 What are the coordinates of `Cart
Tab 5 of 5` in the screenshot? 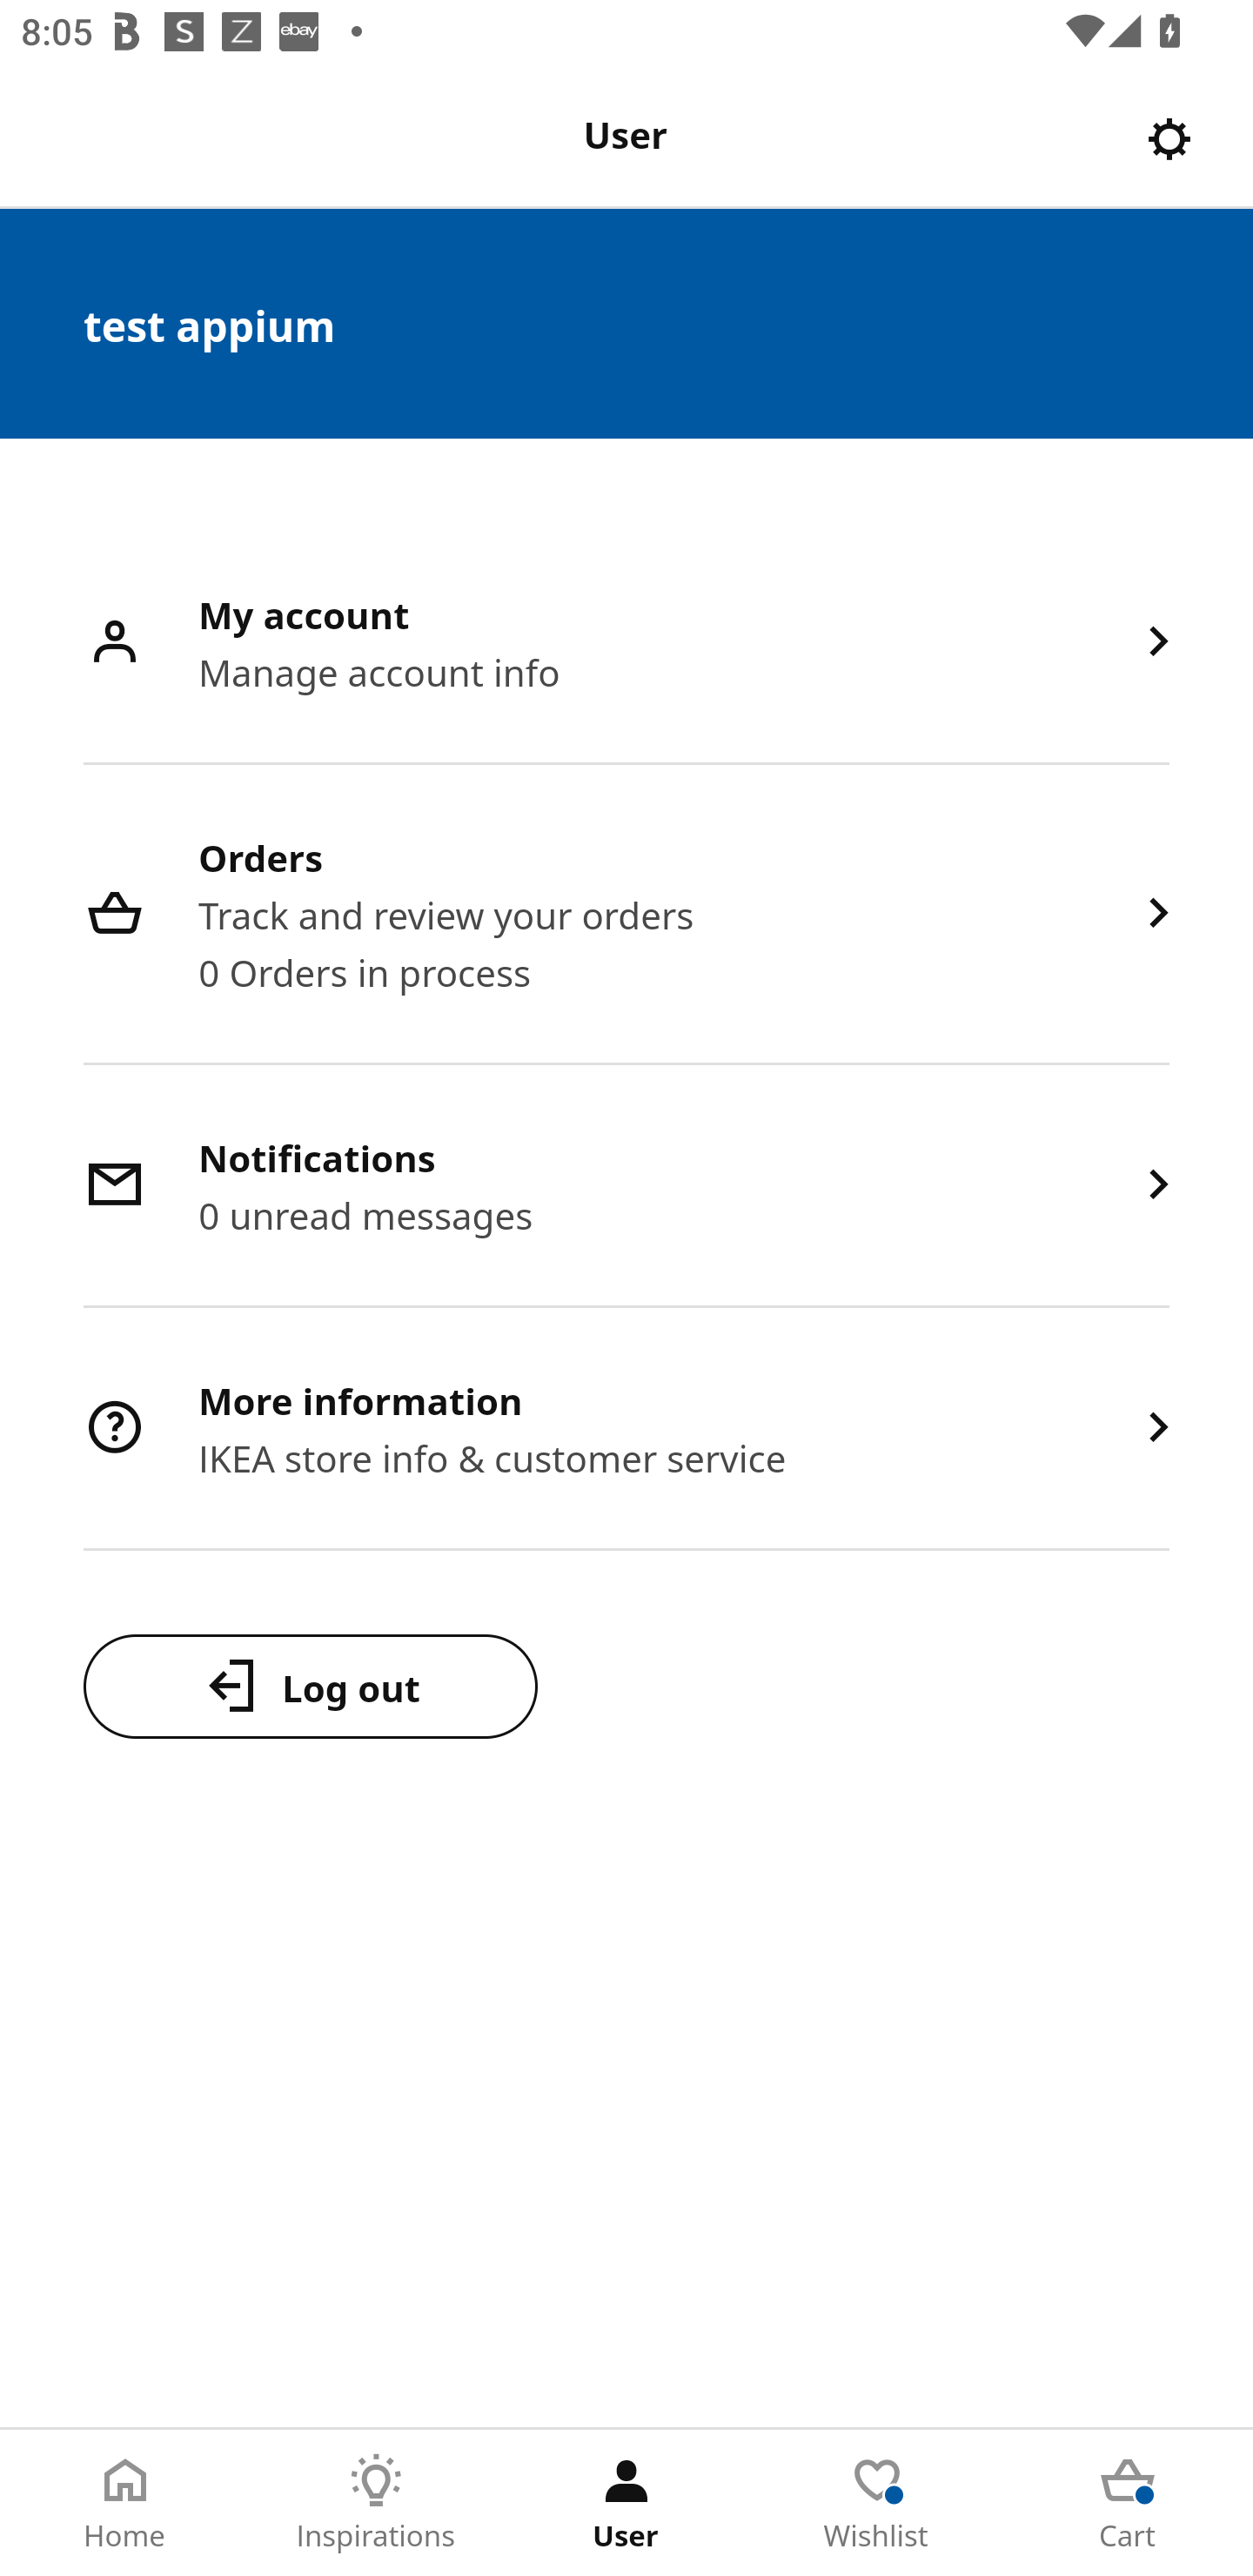 It's located at (1128, 2503).